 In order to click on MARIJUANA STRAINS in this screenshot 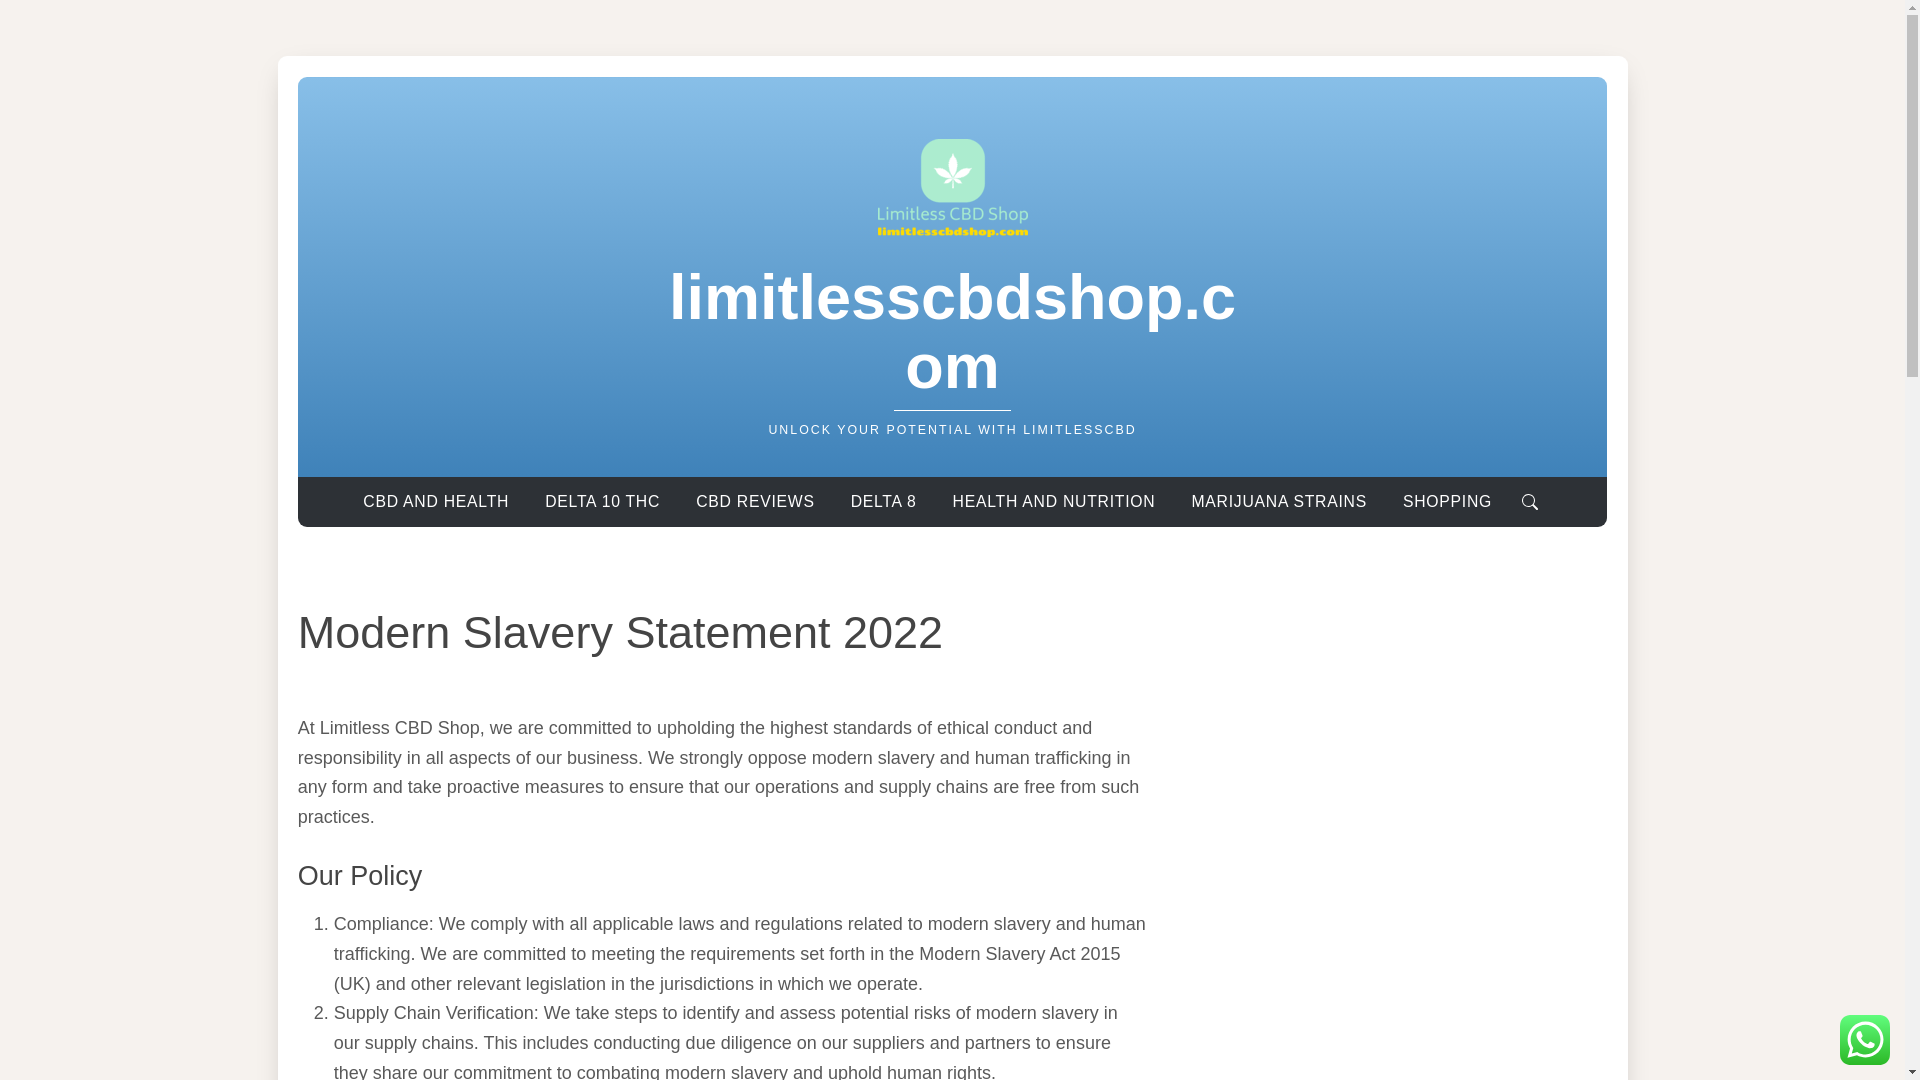, I will do `click(1278, 500)`.